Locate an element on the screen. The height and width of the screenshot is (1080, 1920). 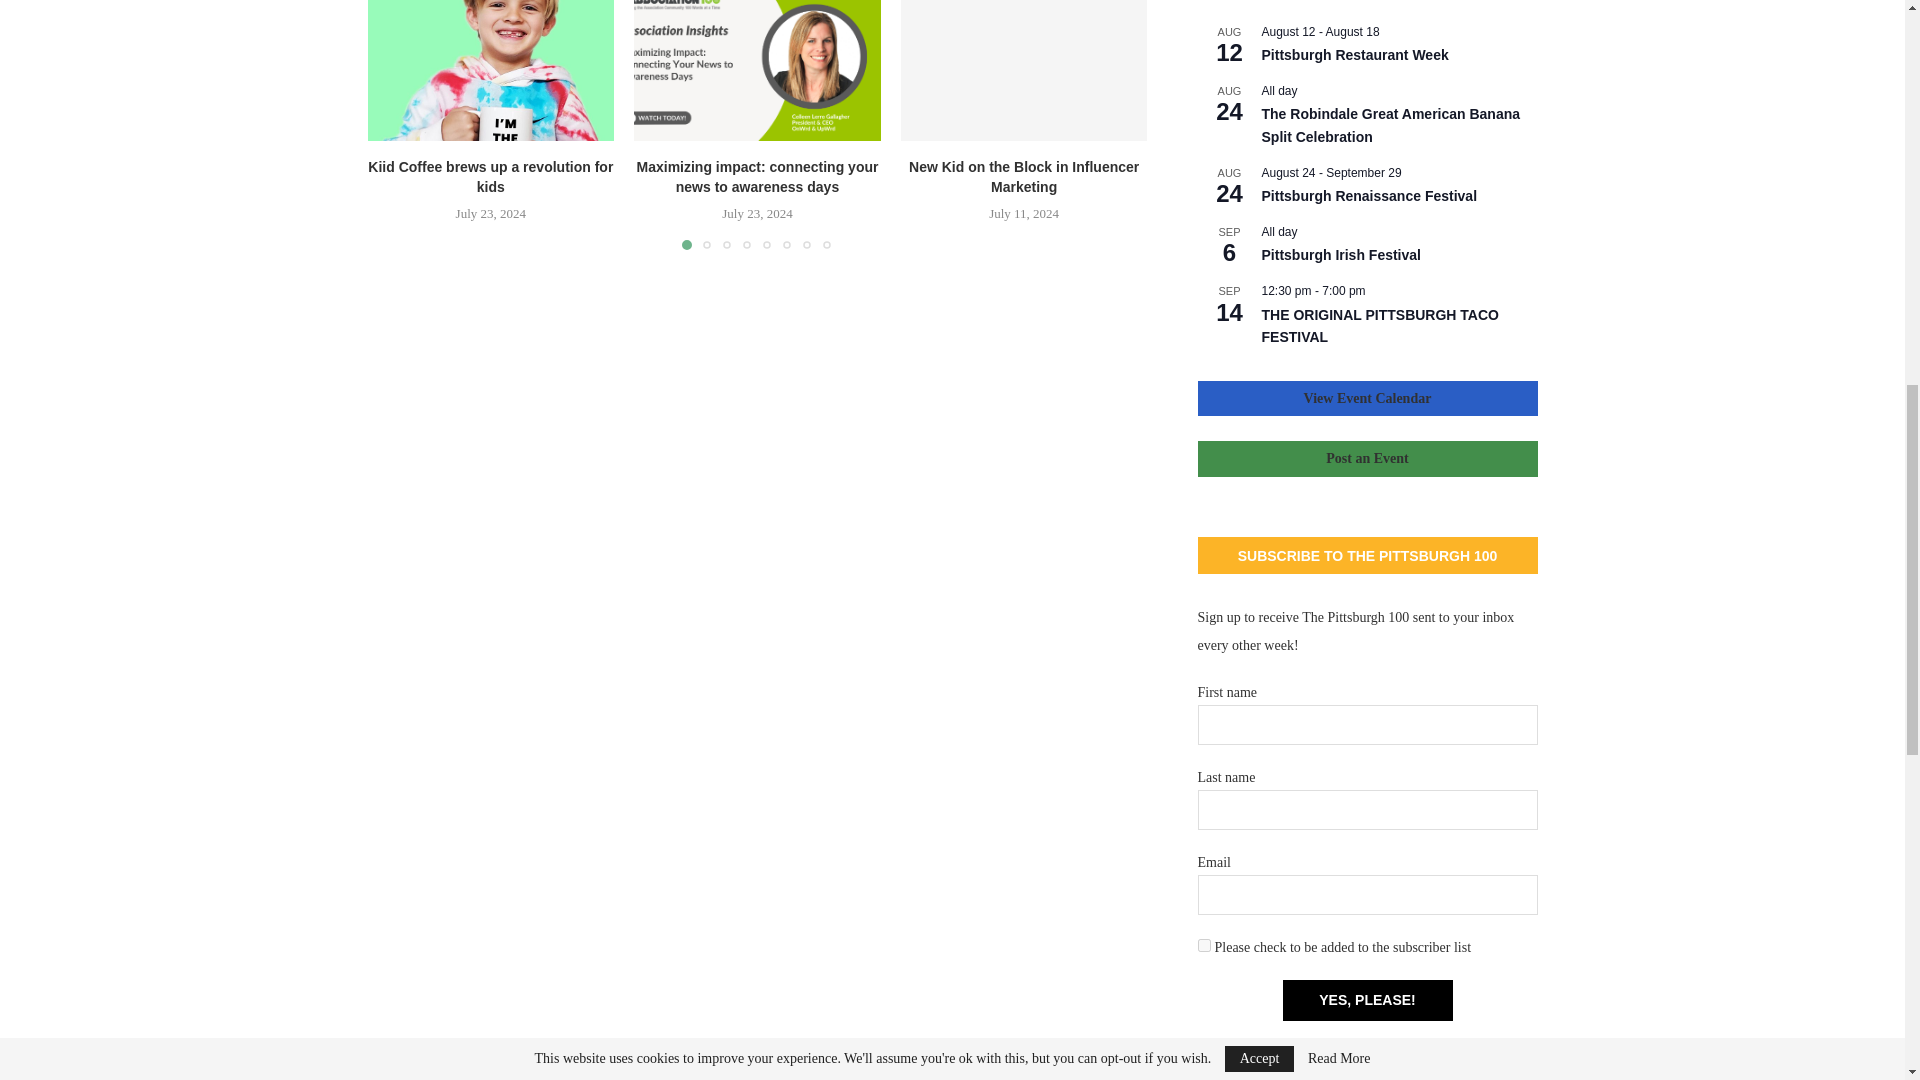
Maximizing impact: connecting your news to awareness days is located at coordinates (757, 70).